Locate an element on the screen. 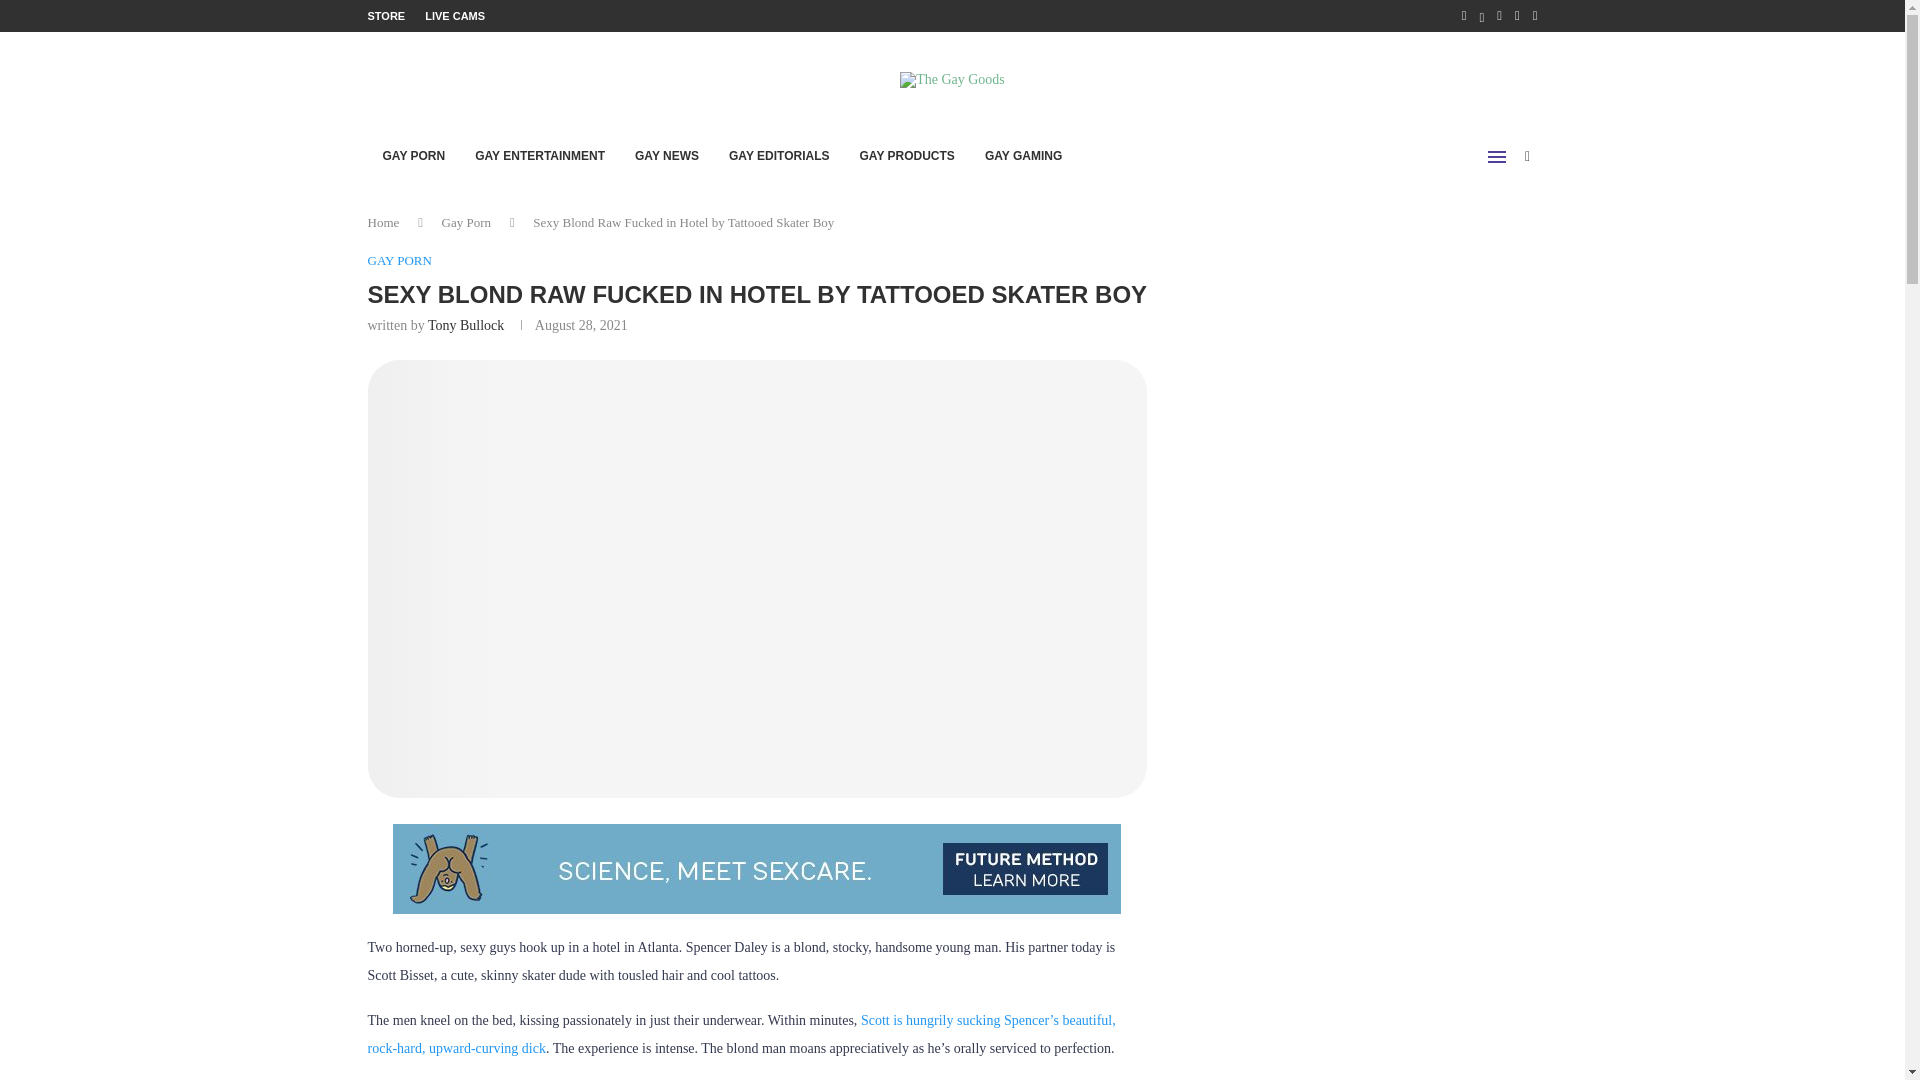  GAY NEWS is located at coordinates (667, 156).